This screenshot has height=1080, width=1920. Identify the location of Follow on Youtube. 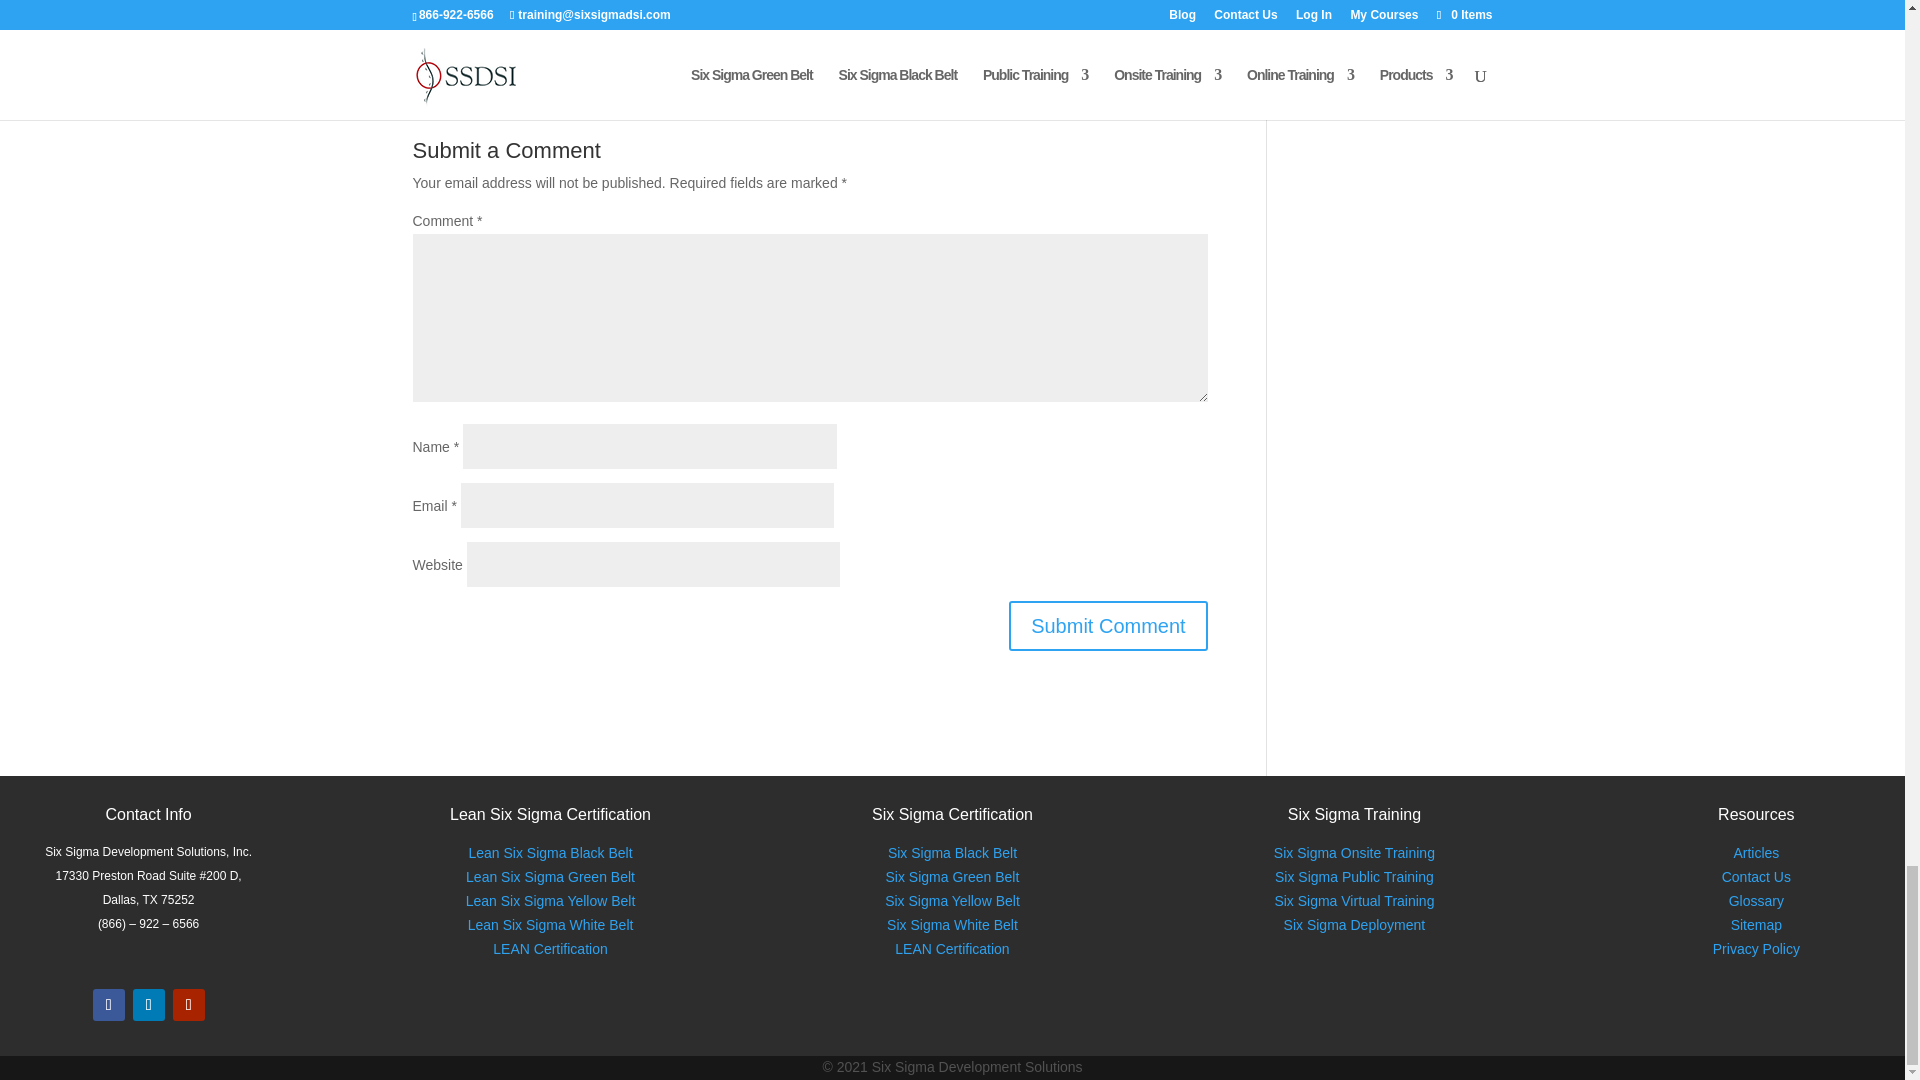
(188, 1004).